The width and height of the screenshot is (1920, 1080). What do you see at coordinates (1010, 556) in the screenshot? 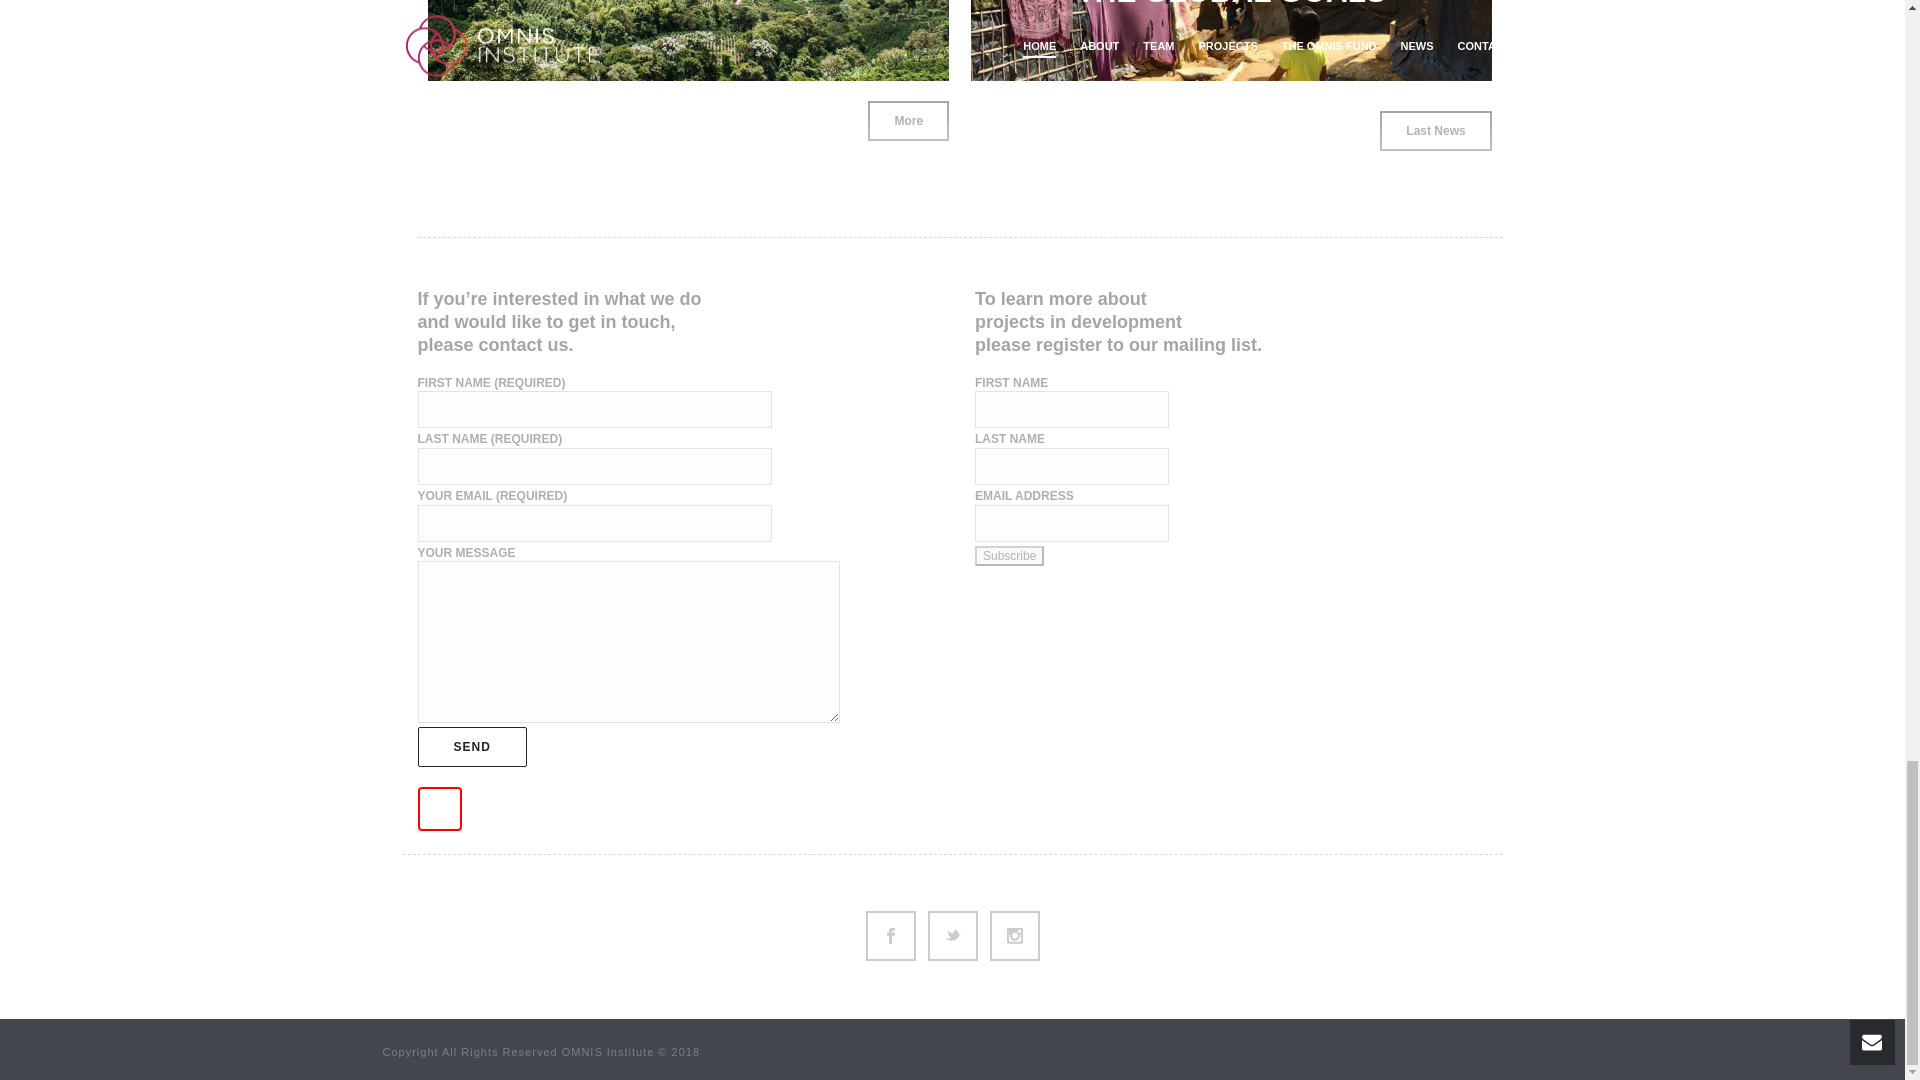
I see `Subscribe` at bounding box center [1010, 556].